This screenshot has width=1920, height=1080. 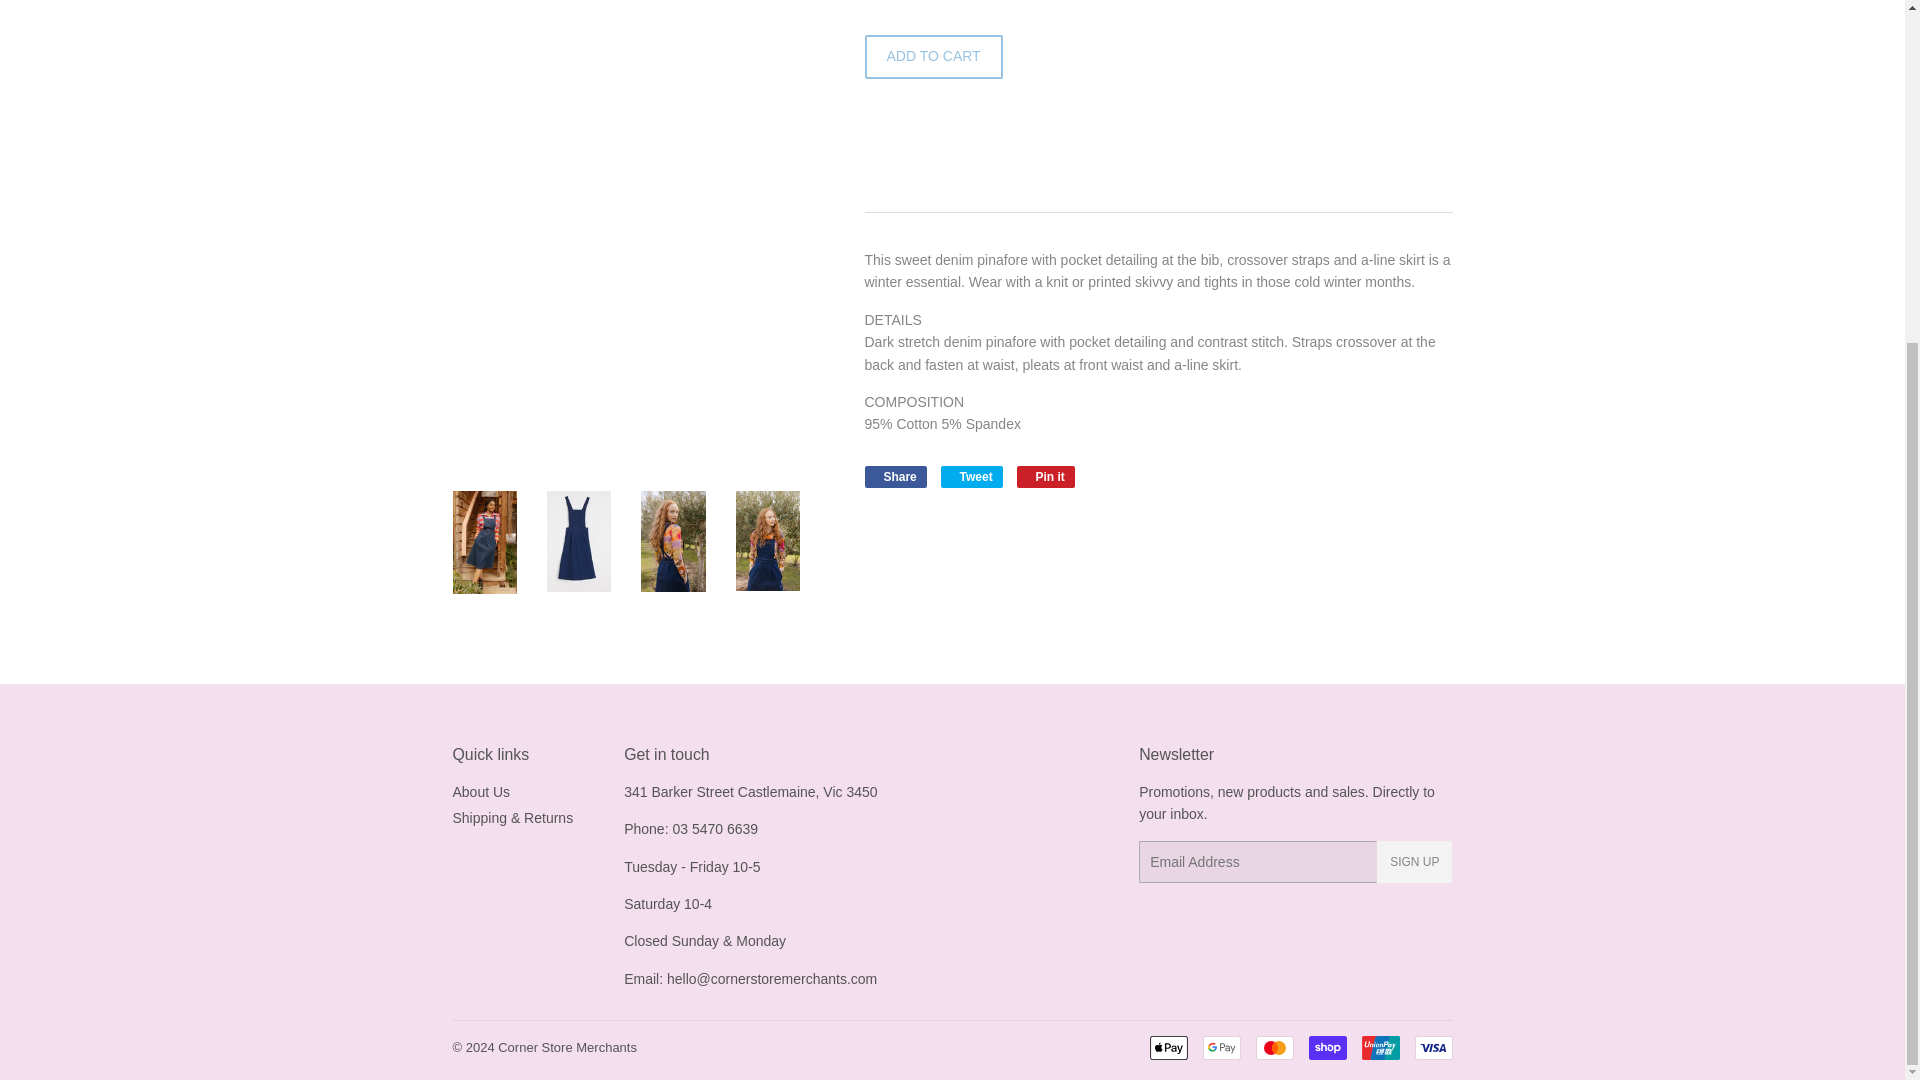 I want to click on Shop Pay, so click(x=1326, y=1047).